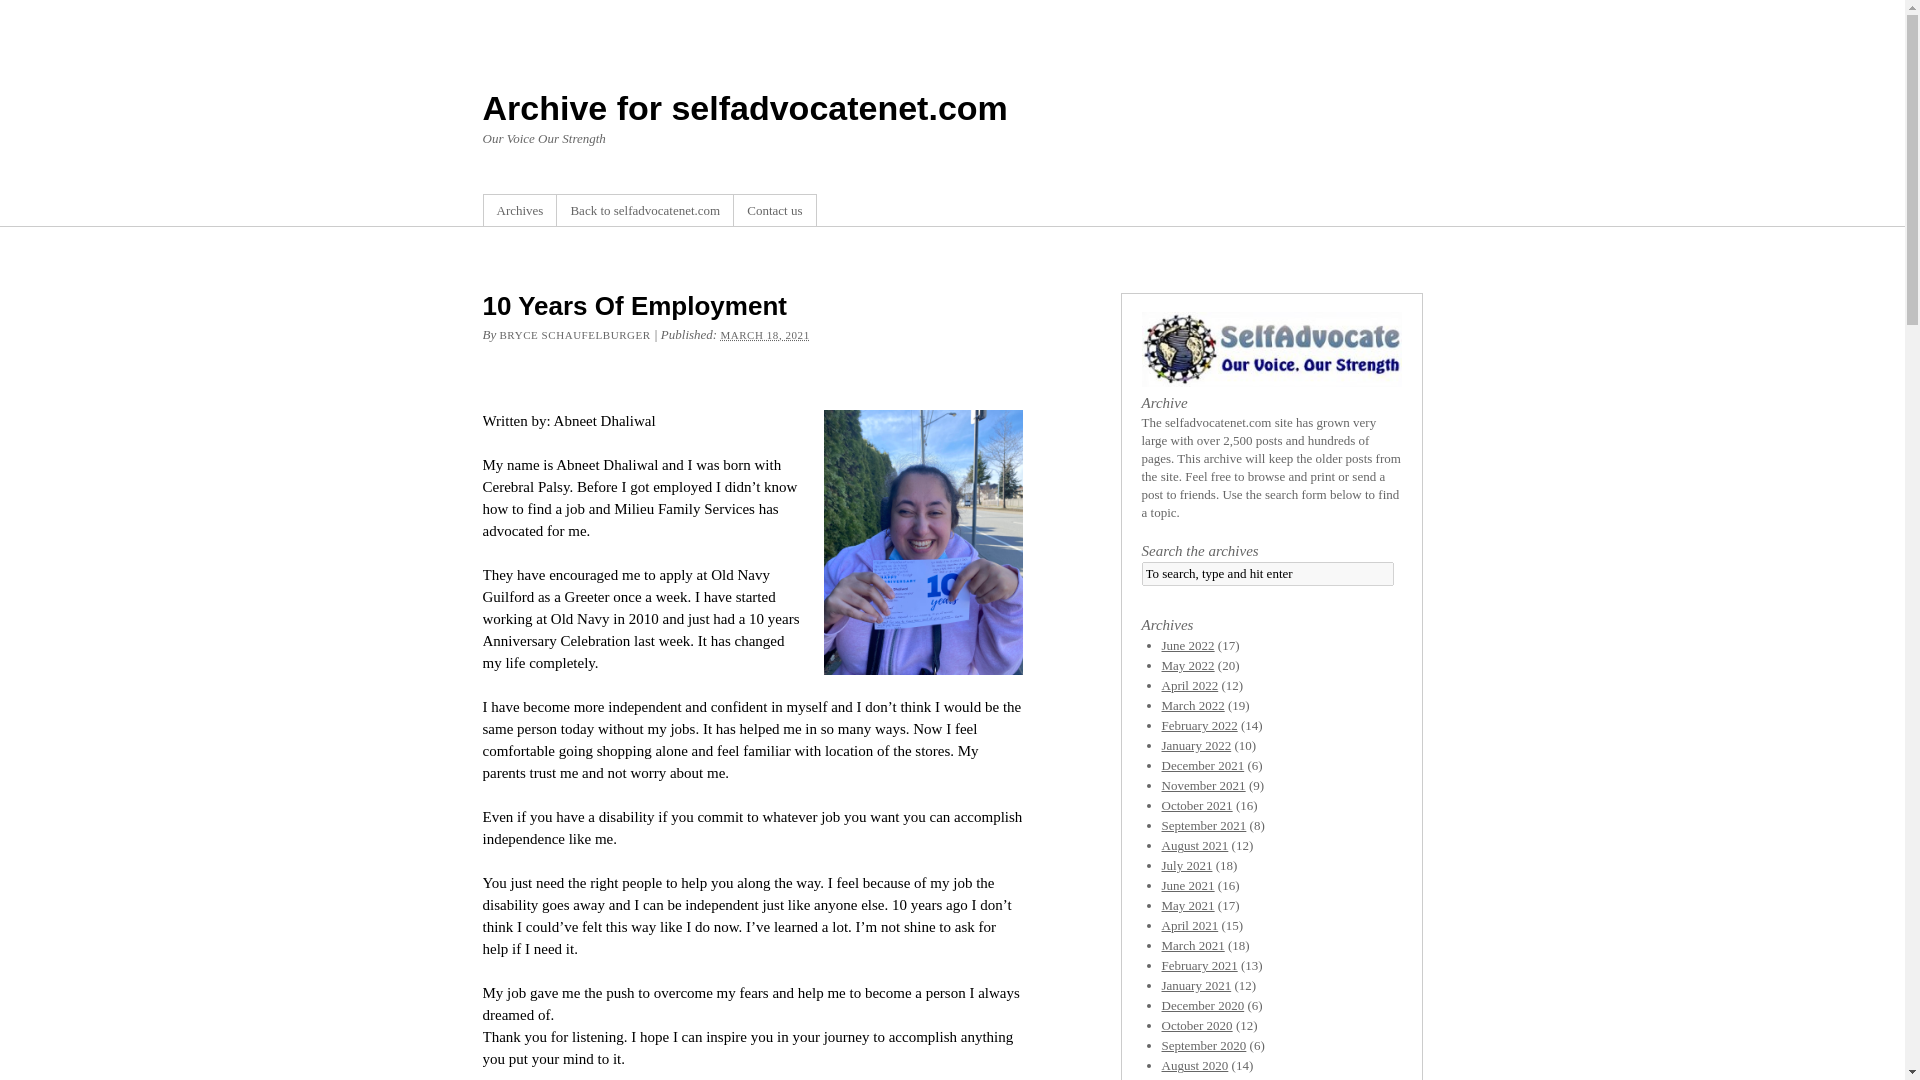 This screenshot has height=1080, width=1920. What do you see at coordinates (1200, 726) in the screenshot?
I see `February 2022` at bounding box center [1200, 726].